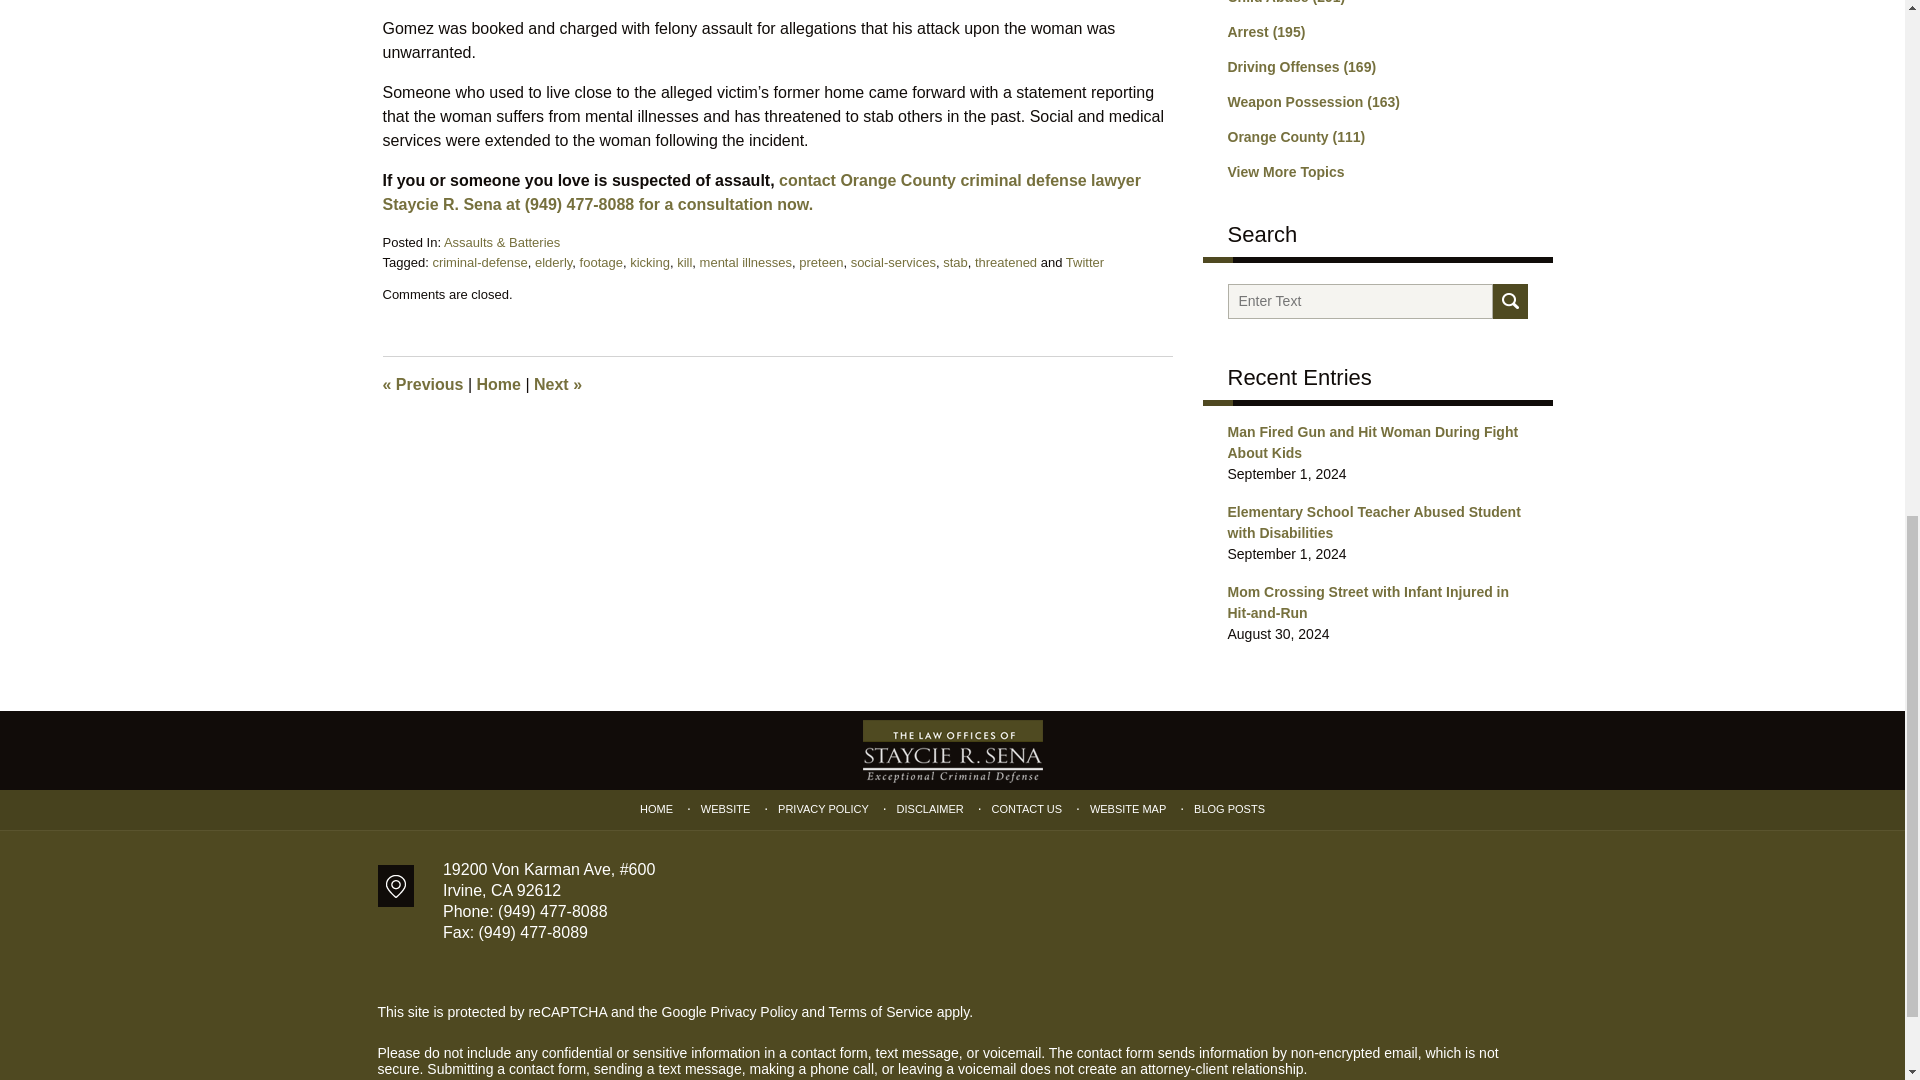  Describe the element at coordinates (1084, 262) in the screenshot. I see `Twitter` at that location.